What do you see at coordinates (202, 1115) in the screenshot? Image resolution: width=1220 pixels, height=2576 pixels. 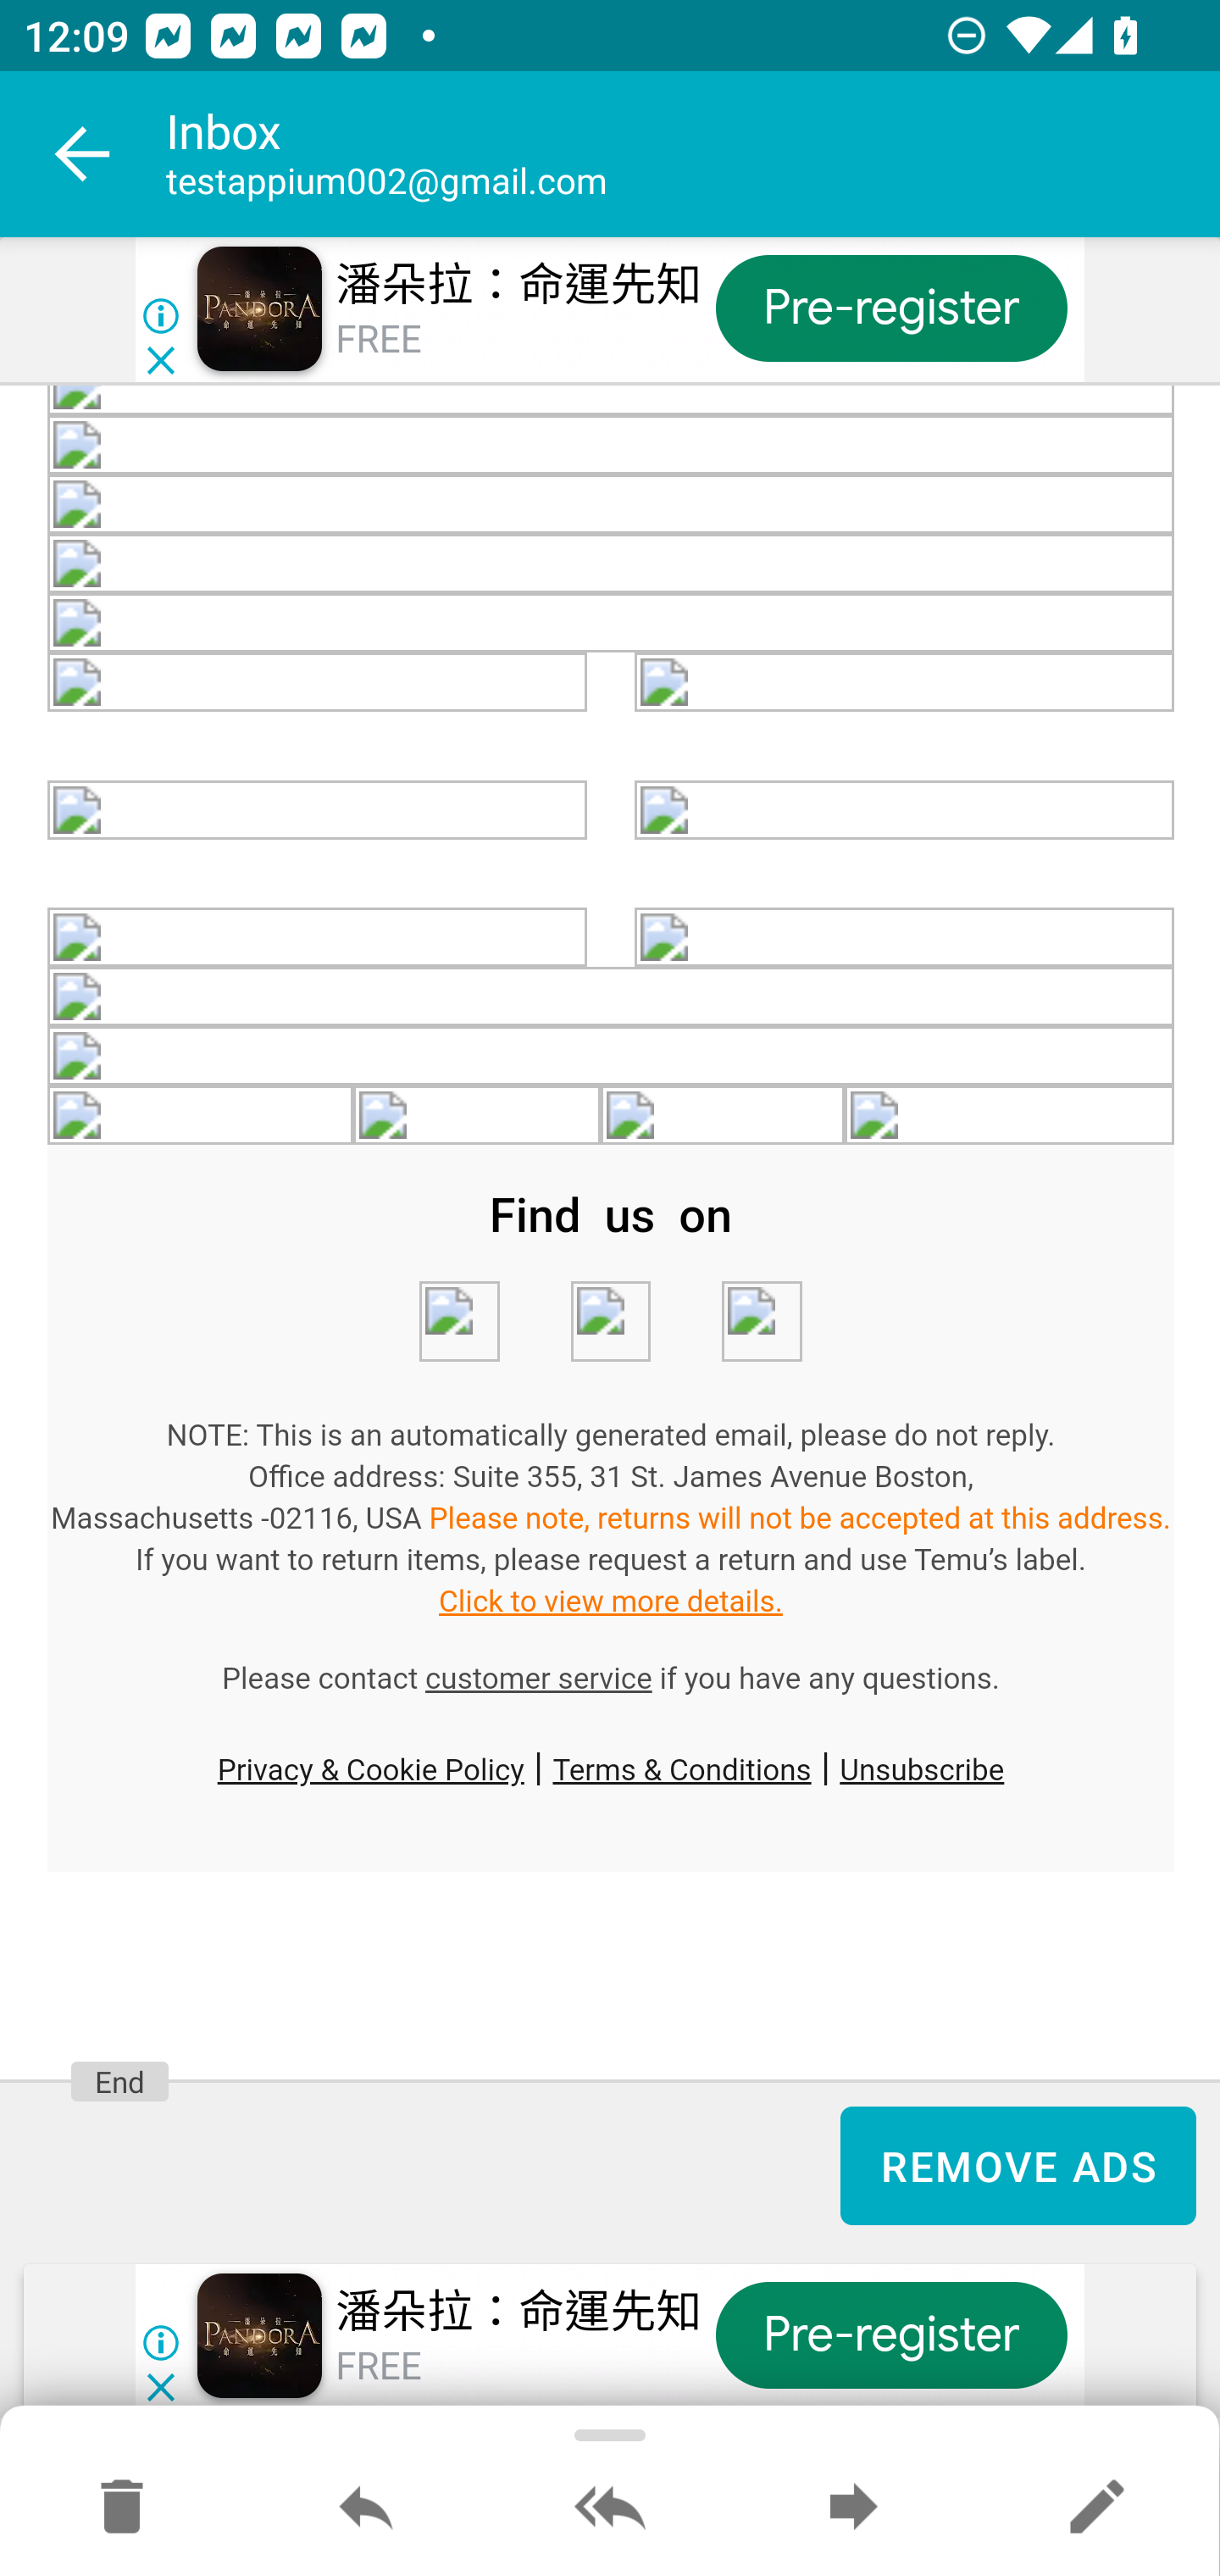 I see `data:` at bounding box center [202, 1115].